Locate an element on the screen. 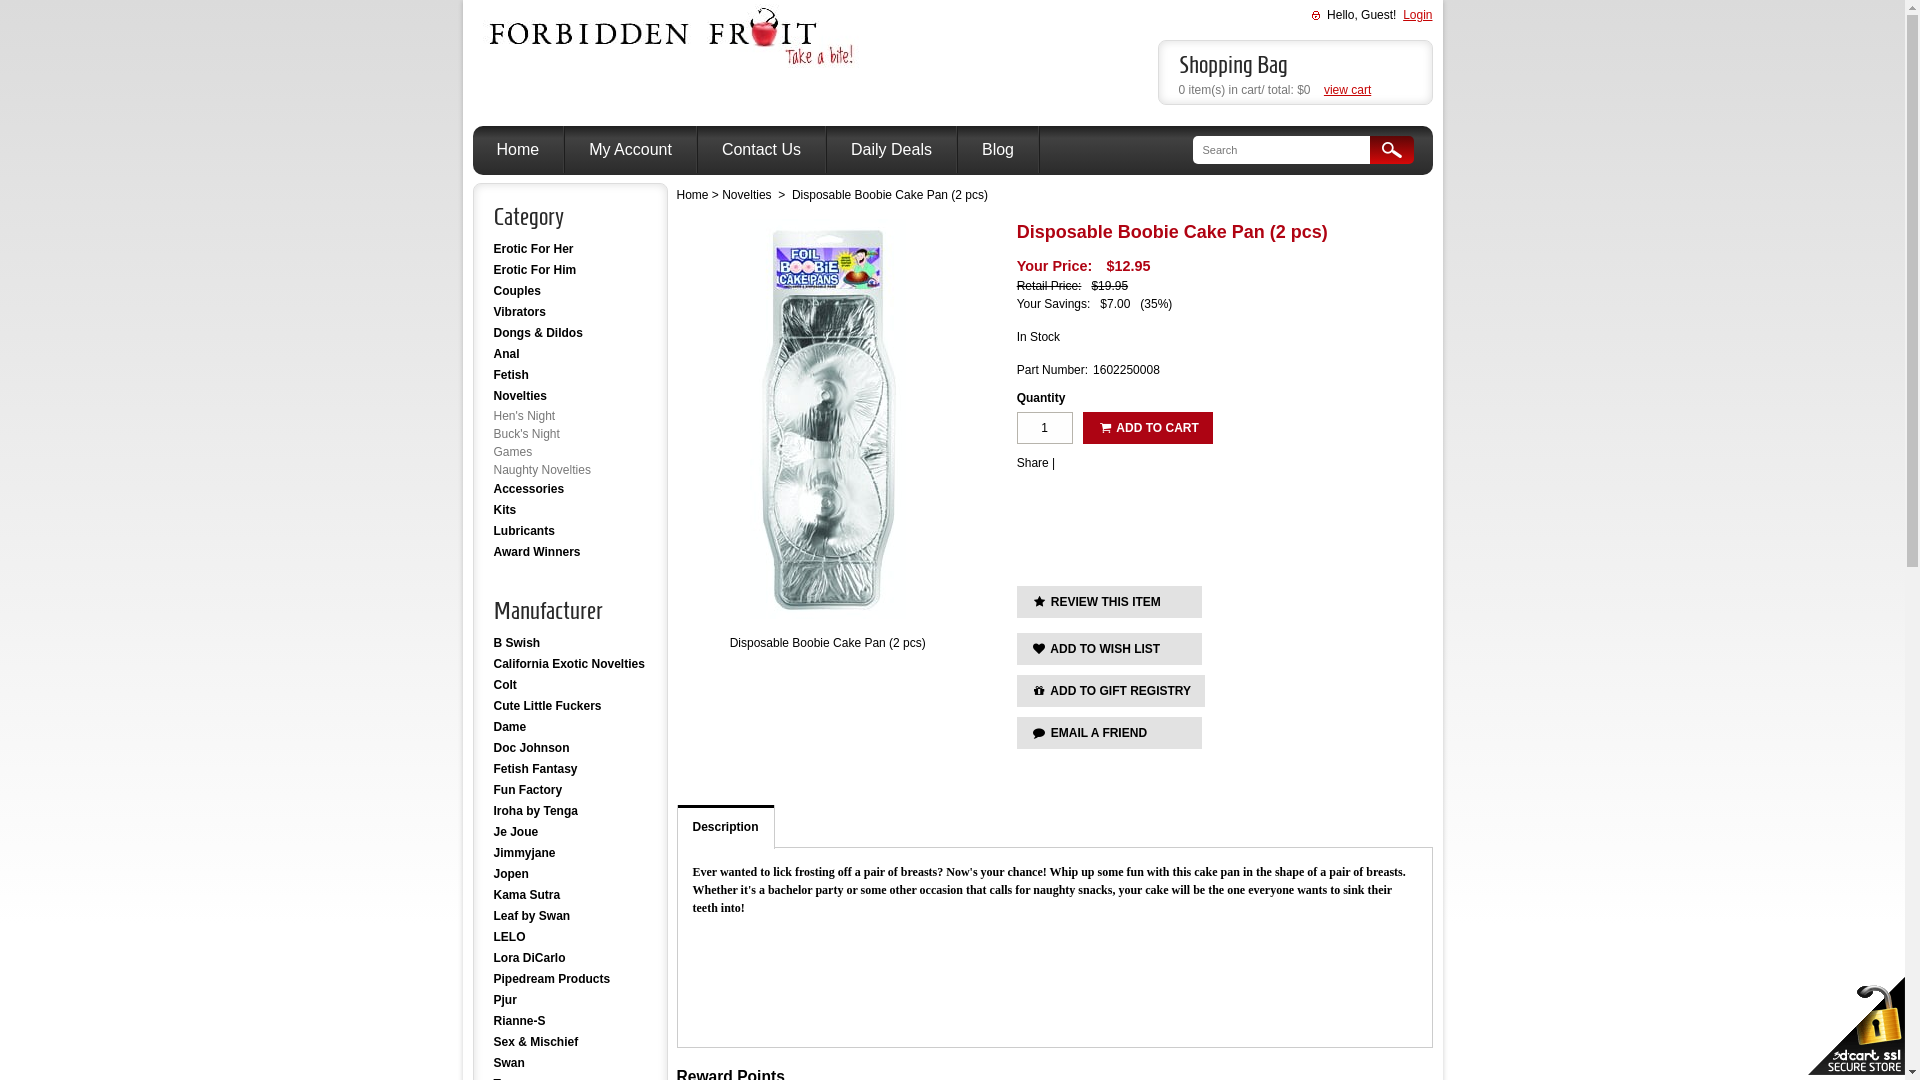  Fetish is located at coordinates (570, 376).